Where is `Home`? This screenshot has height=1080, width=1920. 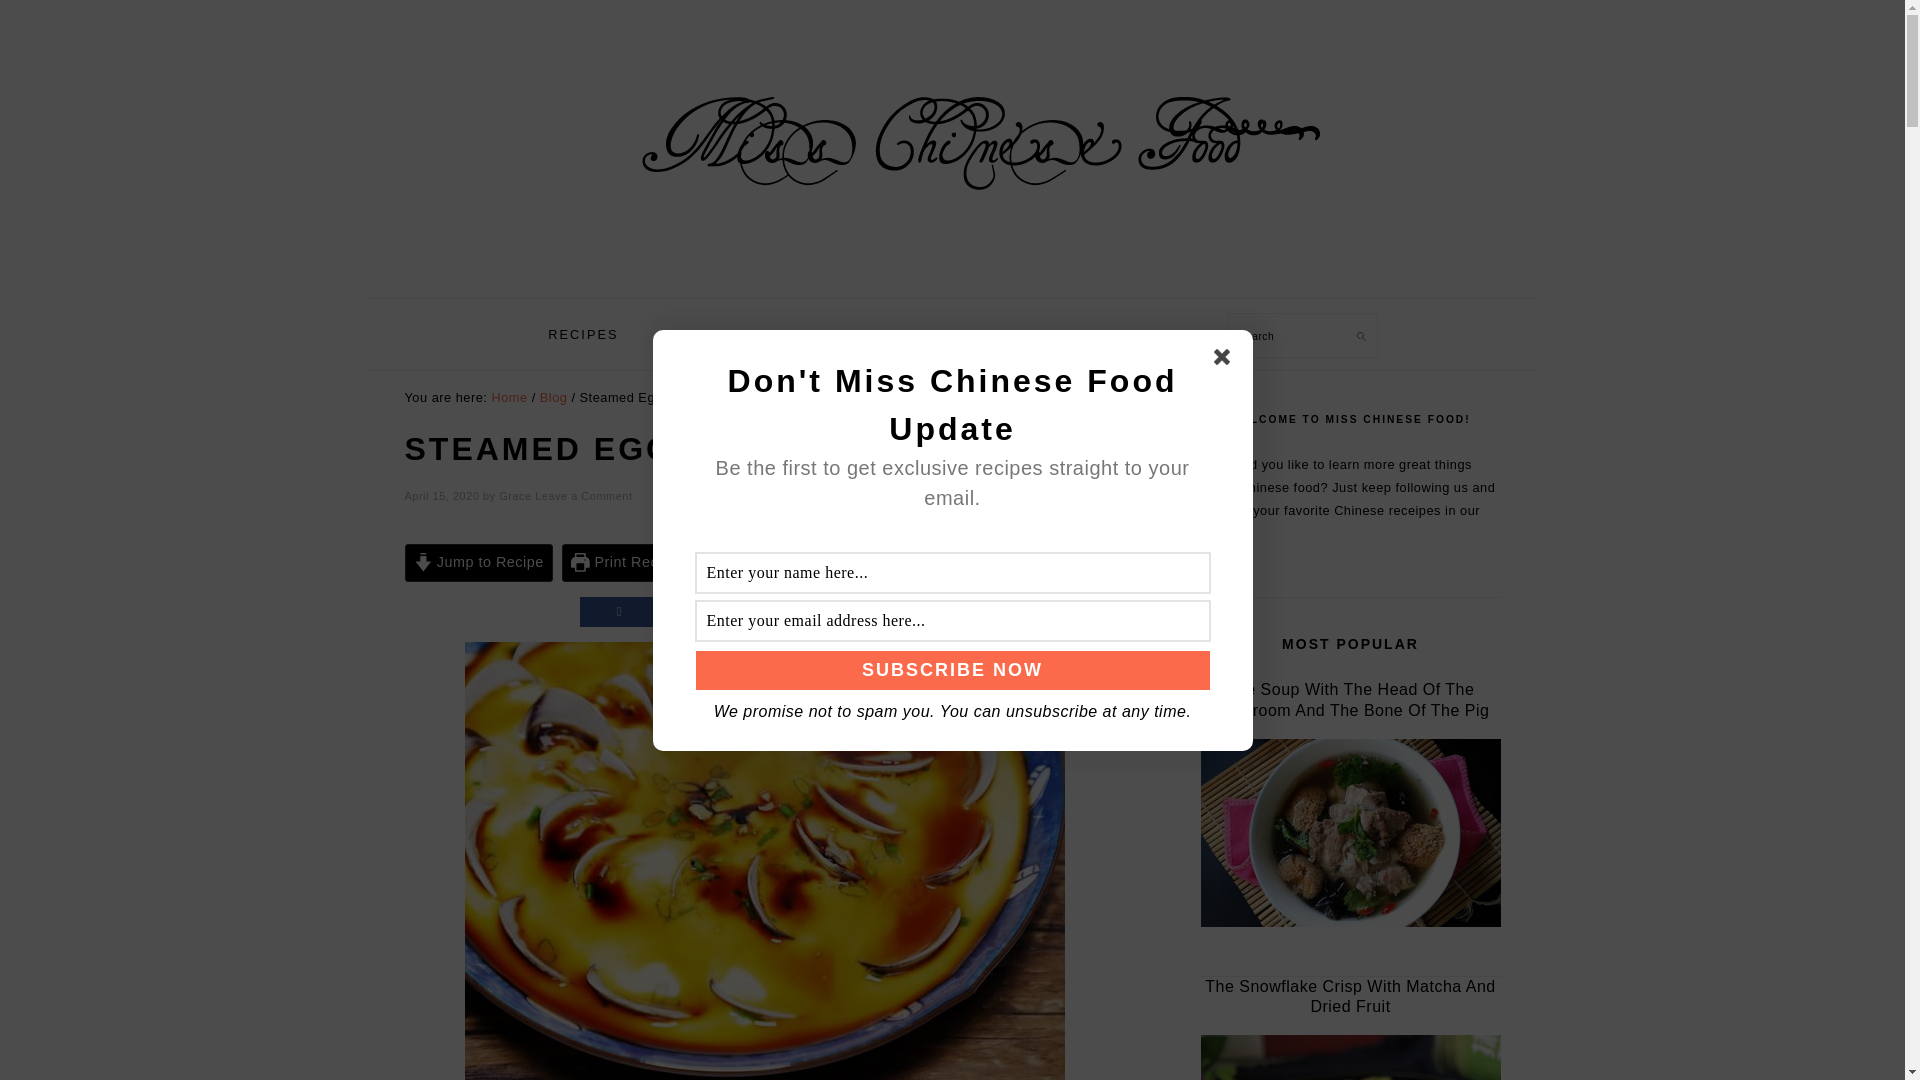 Home is located at coordinates (508, 397).